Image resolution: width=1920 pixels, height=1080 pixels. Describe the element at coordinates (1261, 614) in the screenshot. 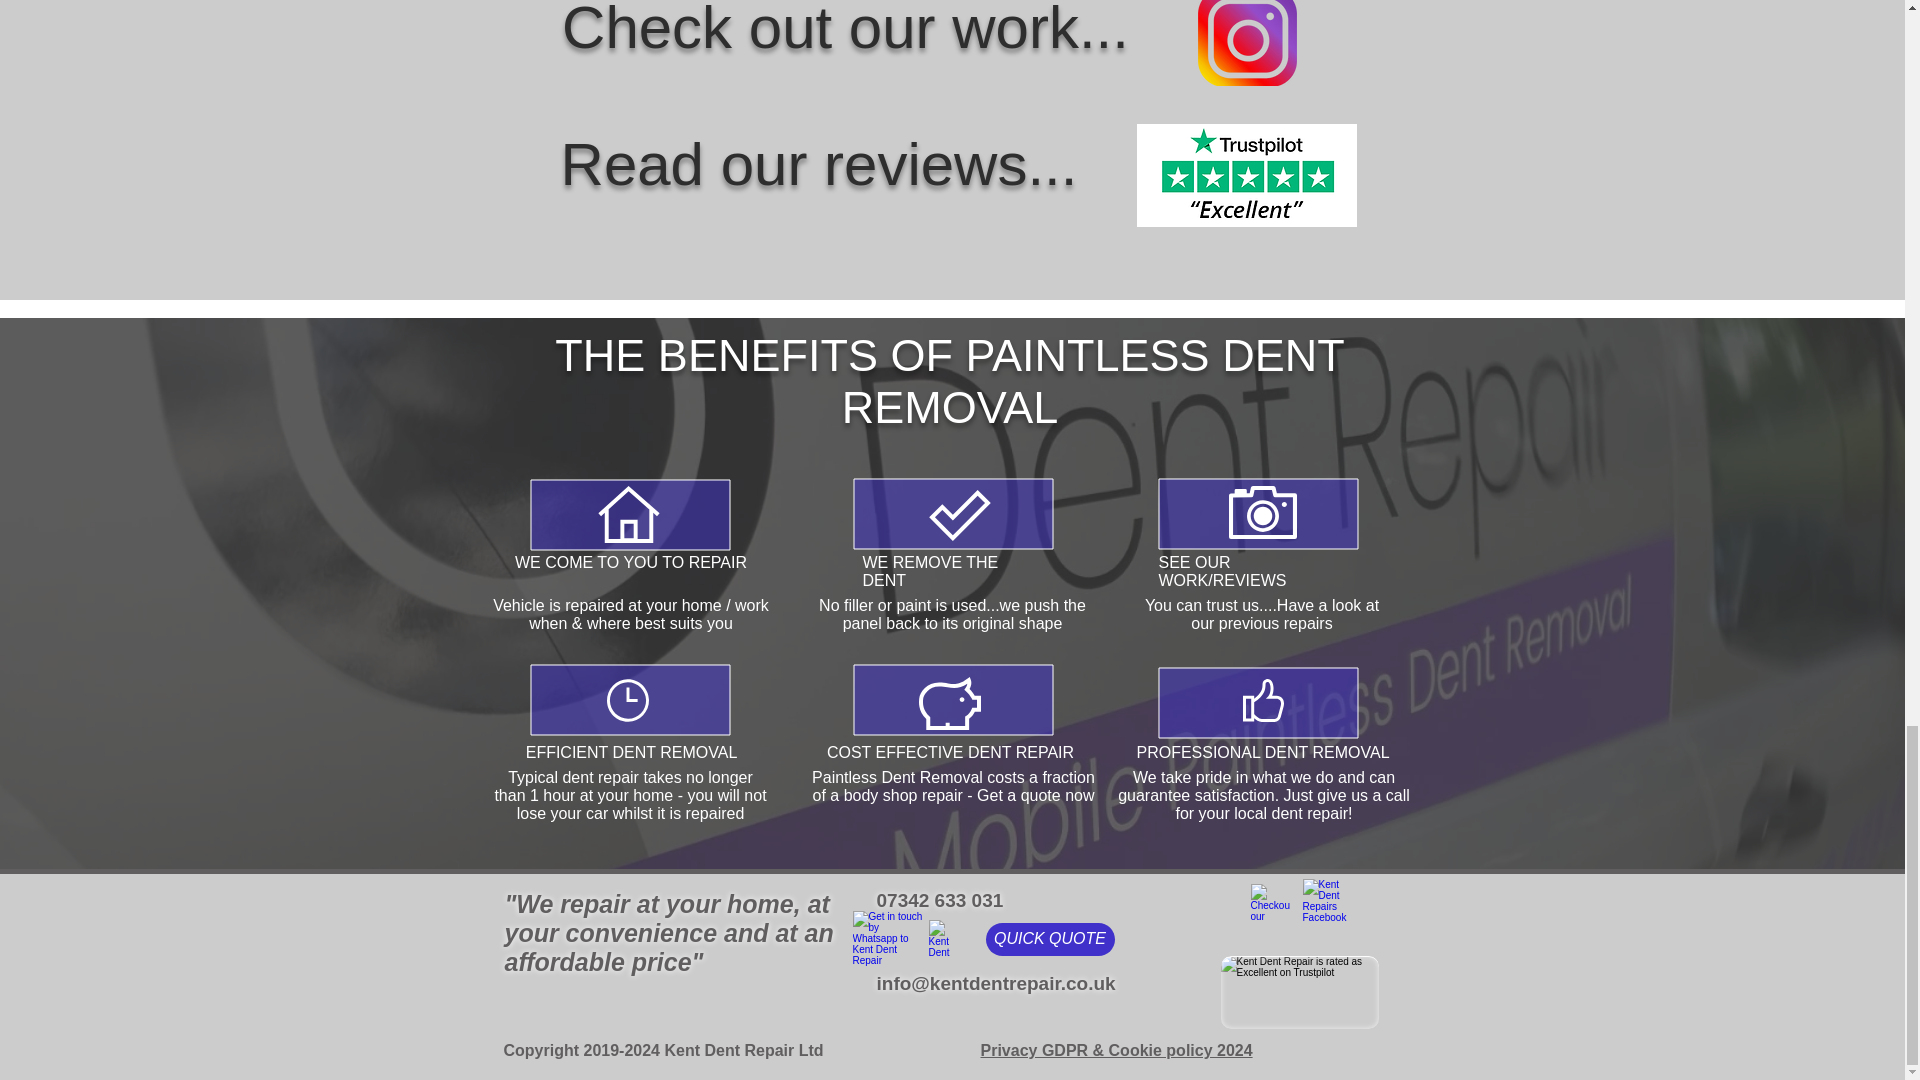

I see `You can trust us....Have a look at our previous repairs` at that location.